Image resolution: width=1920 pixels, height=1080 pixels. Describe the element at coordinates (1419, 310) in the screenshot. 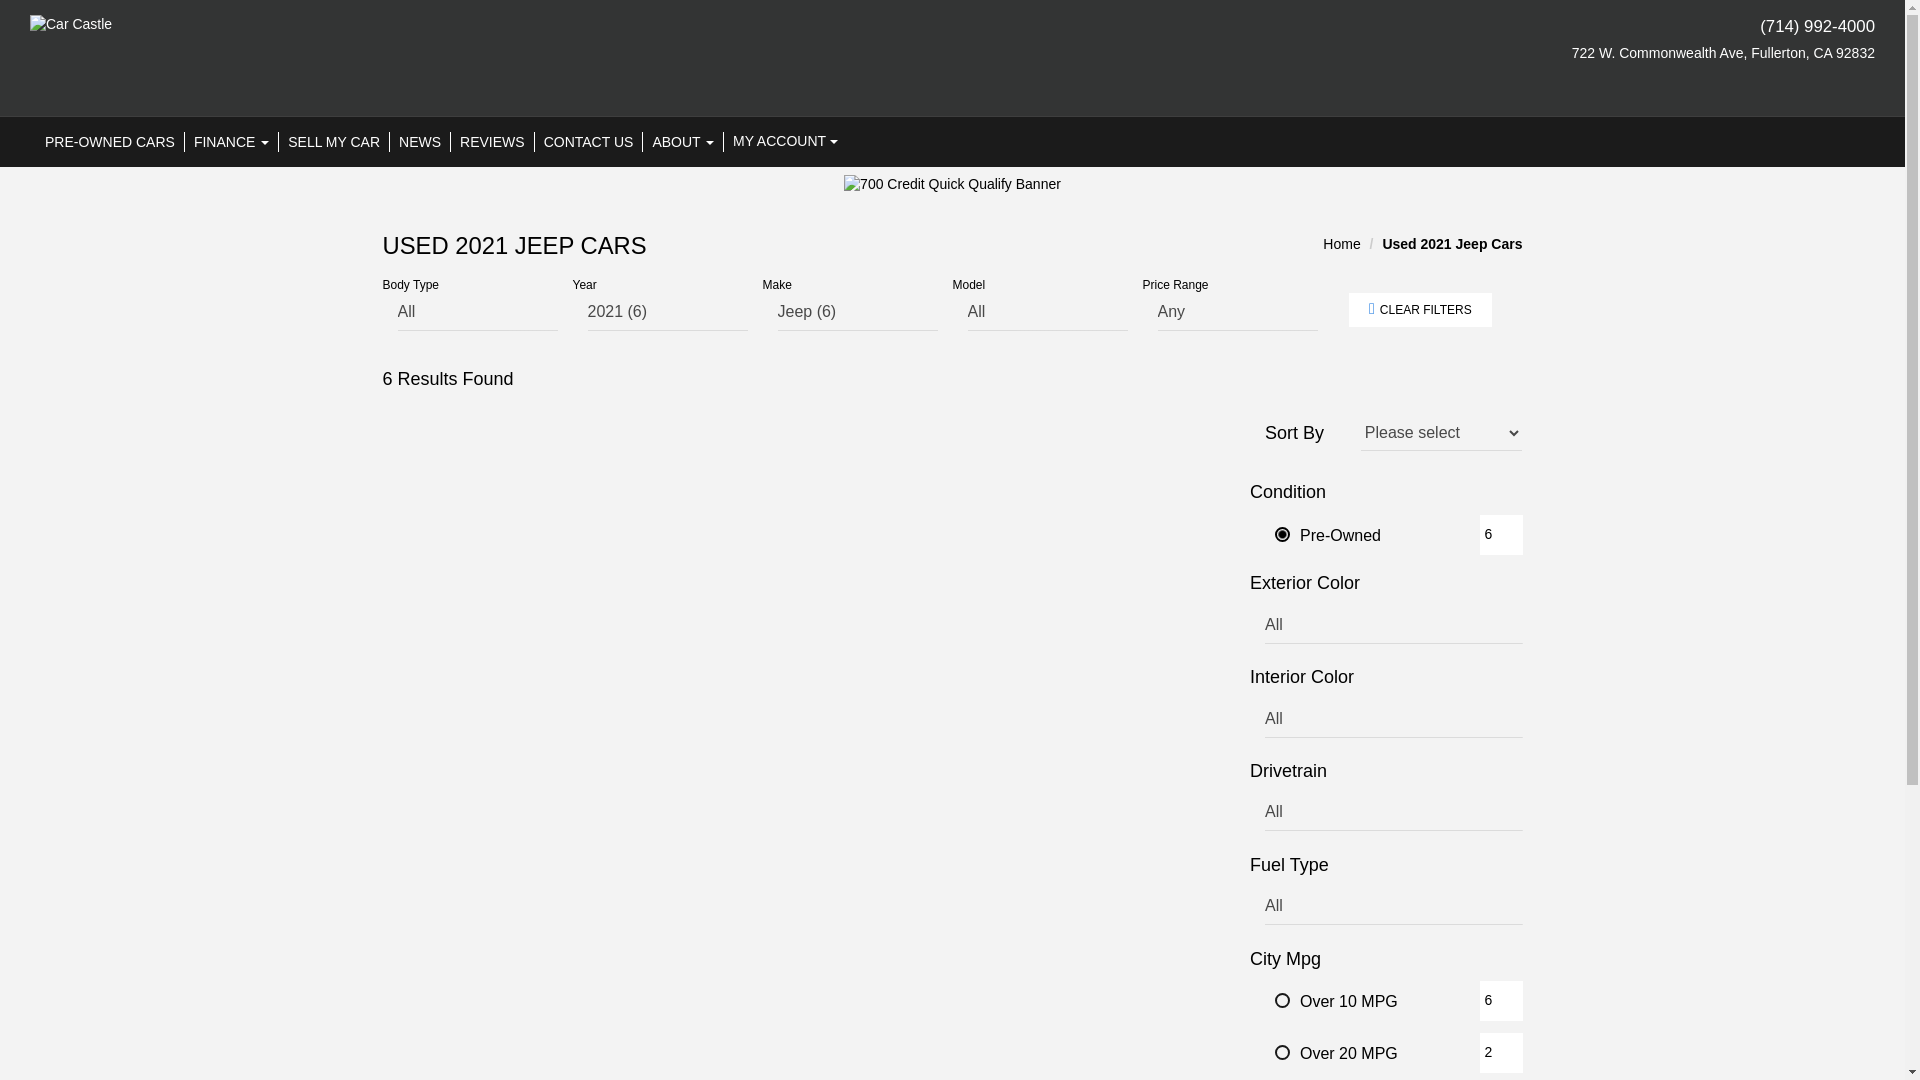

I see `CLEAR FILTERS` at that location.